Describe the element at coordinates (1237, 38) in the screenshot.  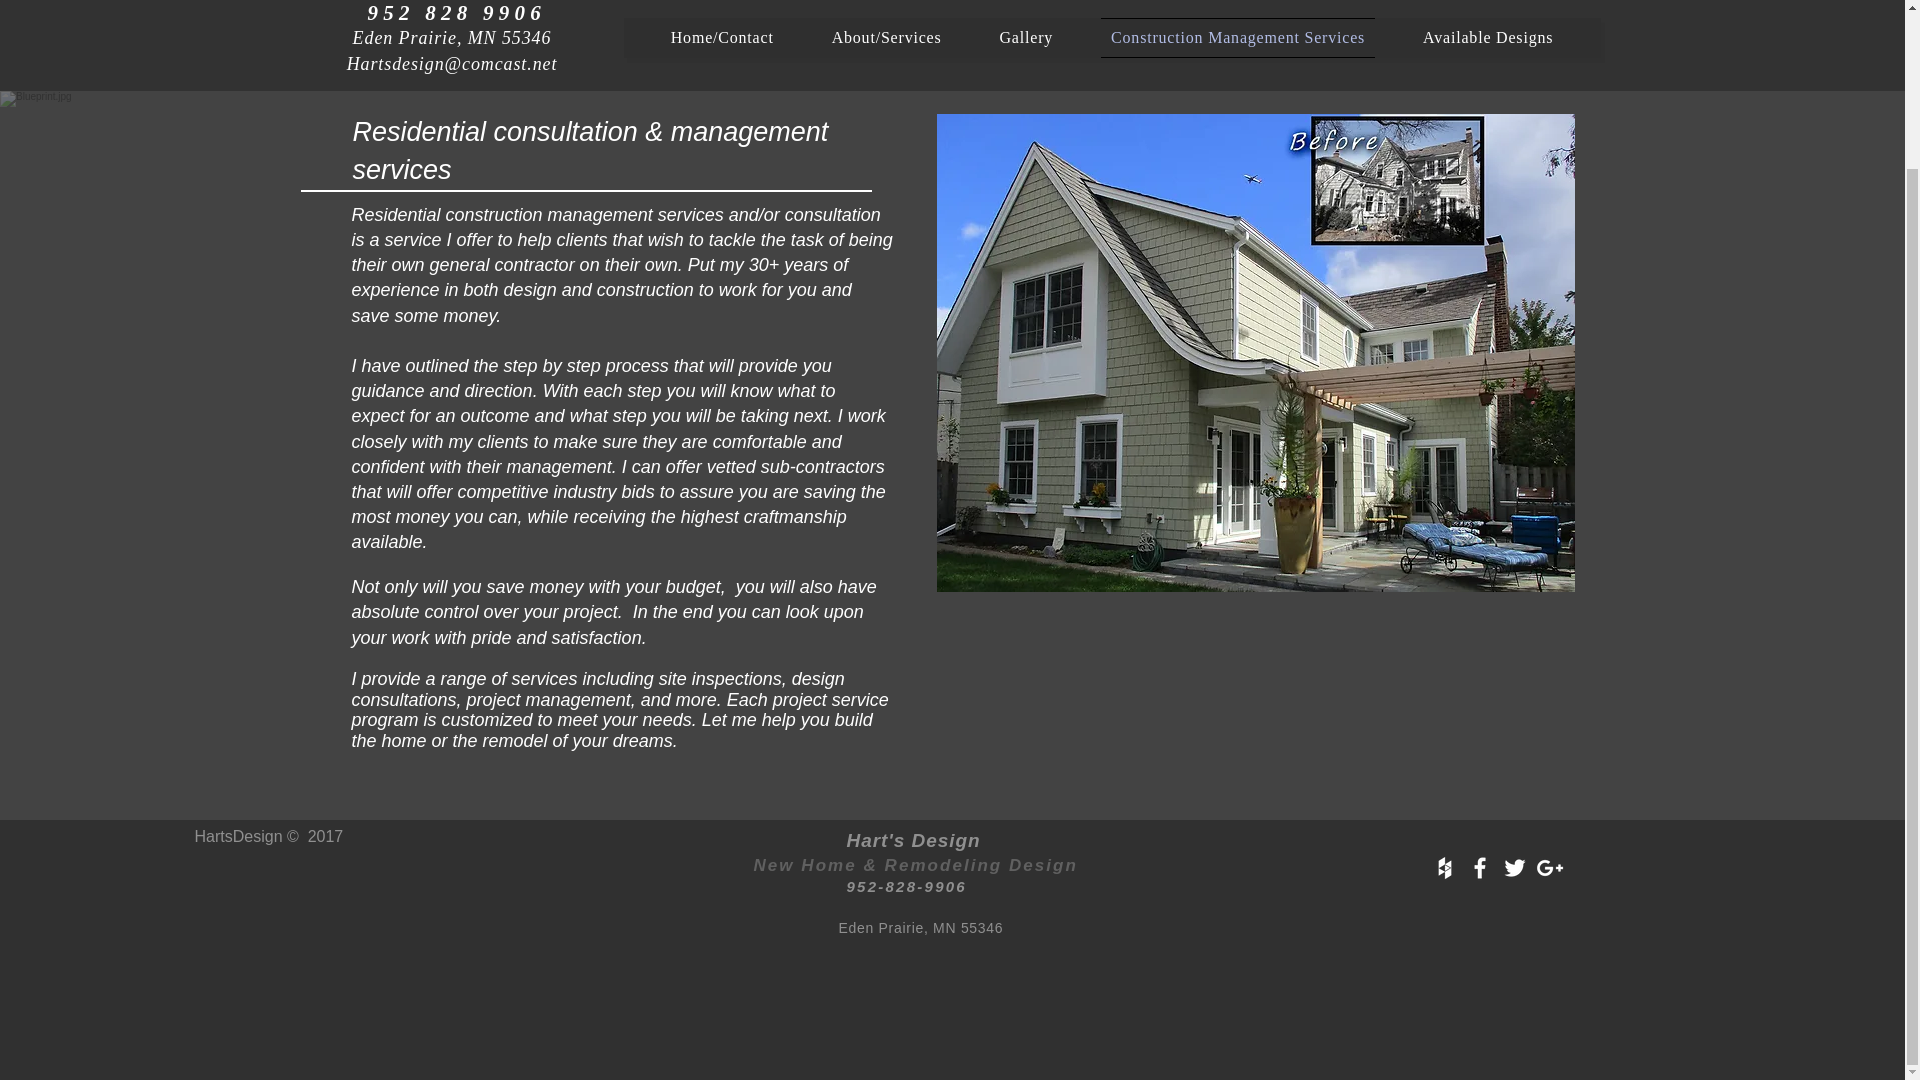
I see `Construction Management Services` at that location.